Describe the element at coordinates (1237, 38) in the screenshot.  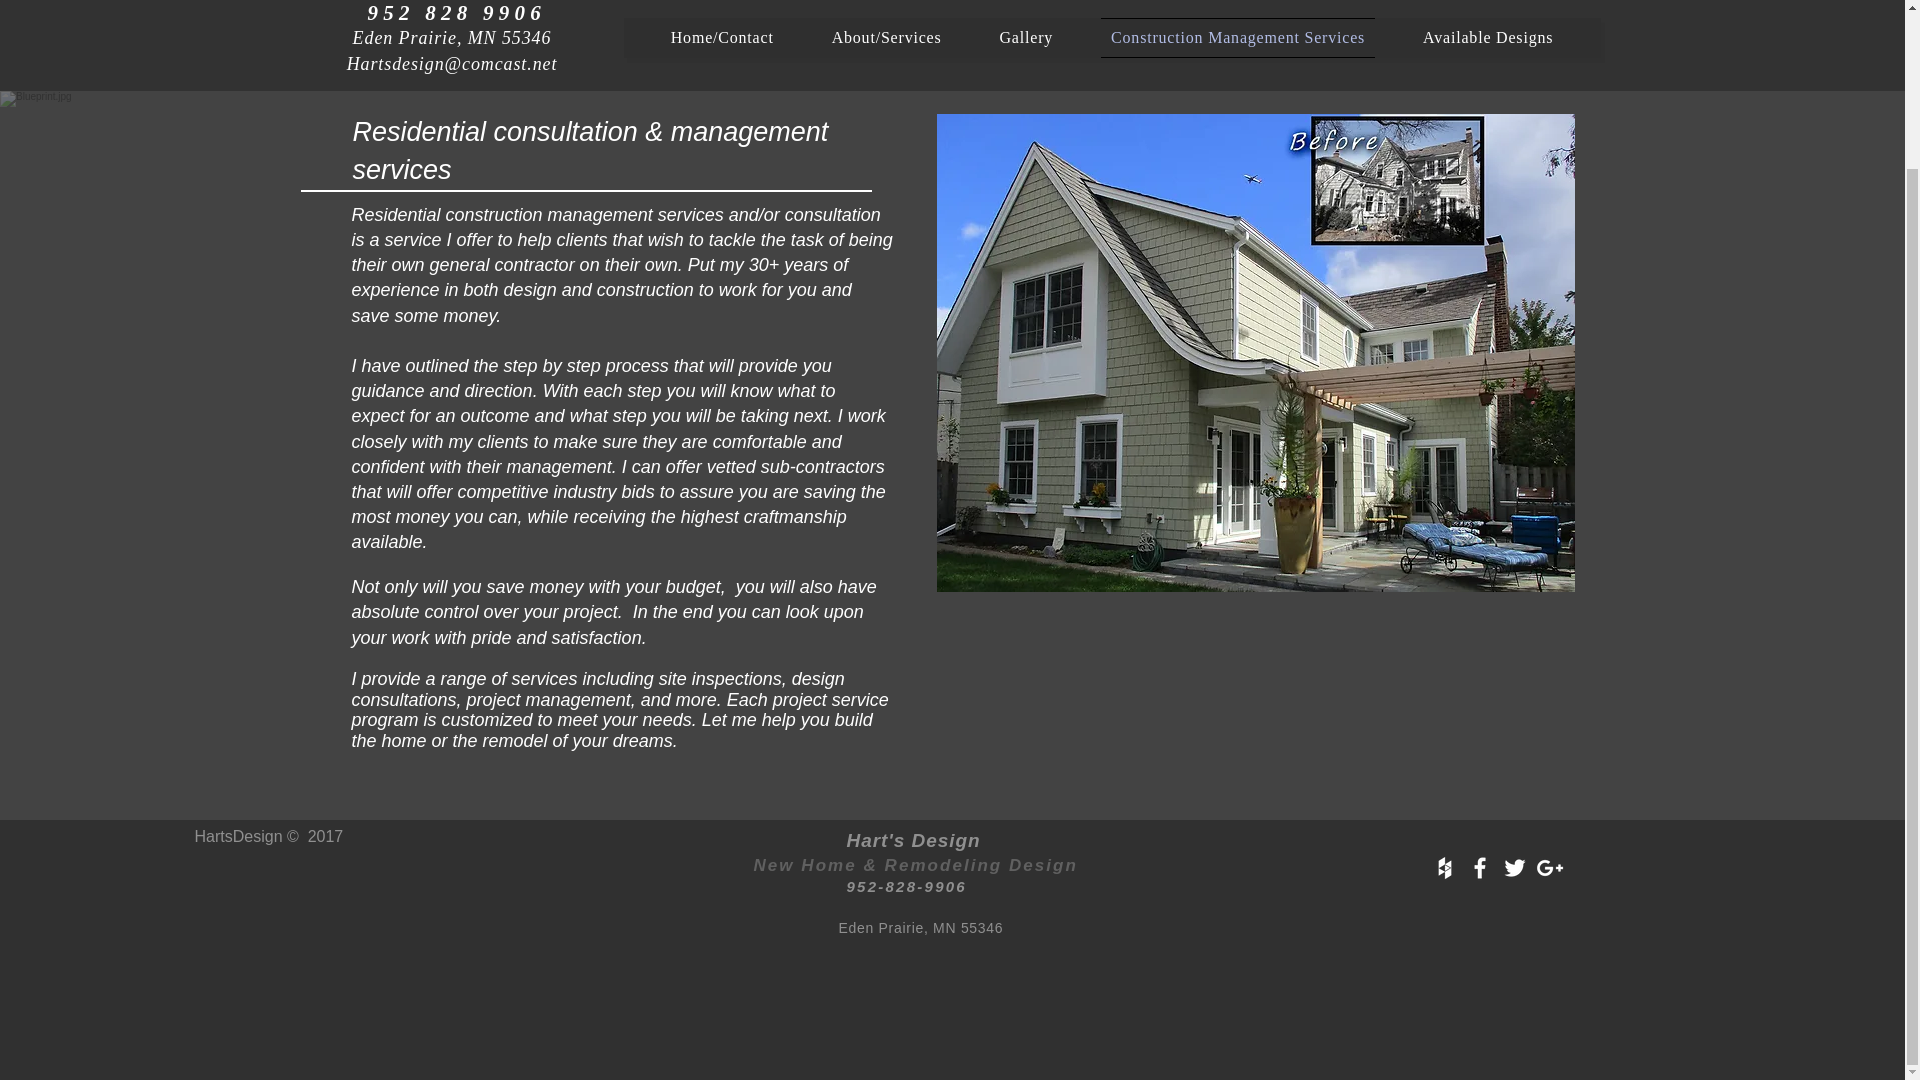
I see `Construction Management Services` at that location.